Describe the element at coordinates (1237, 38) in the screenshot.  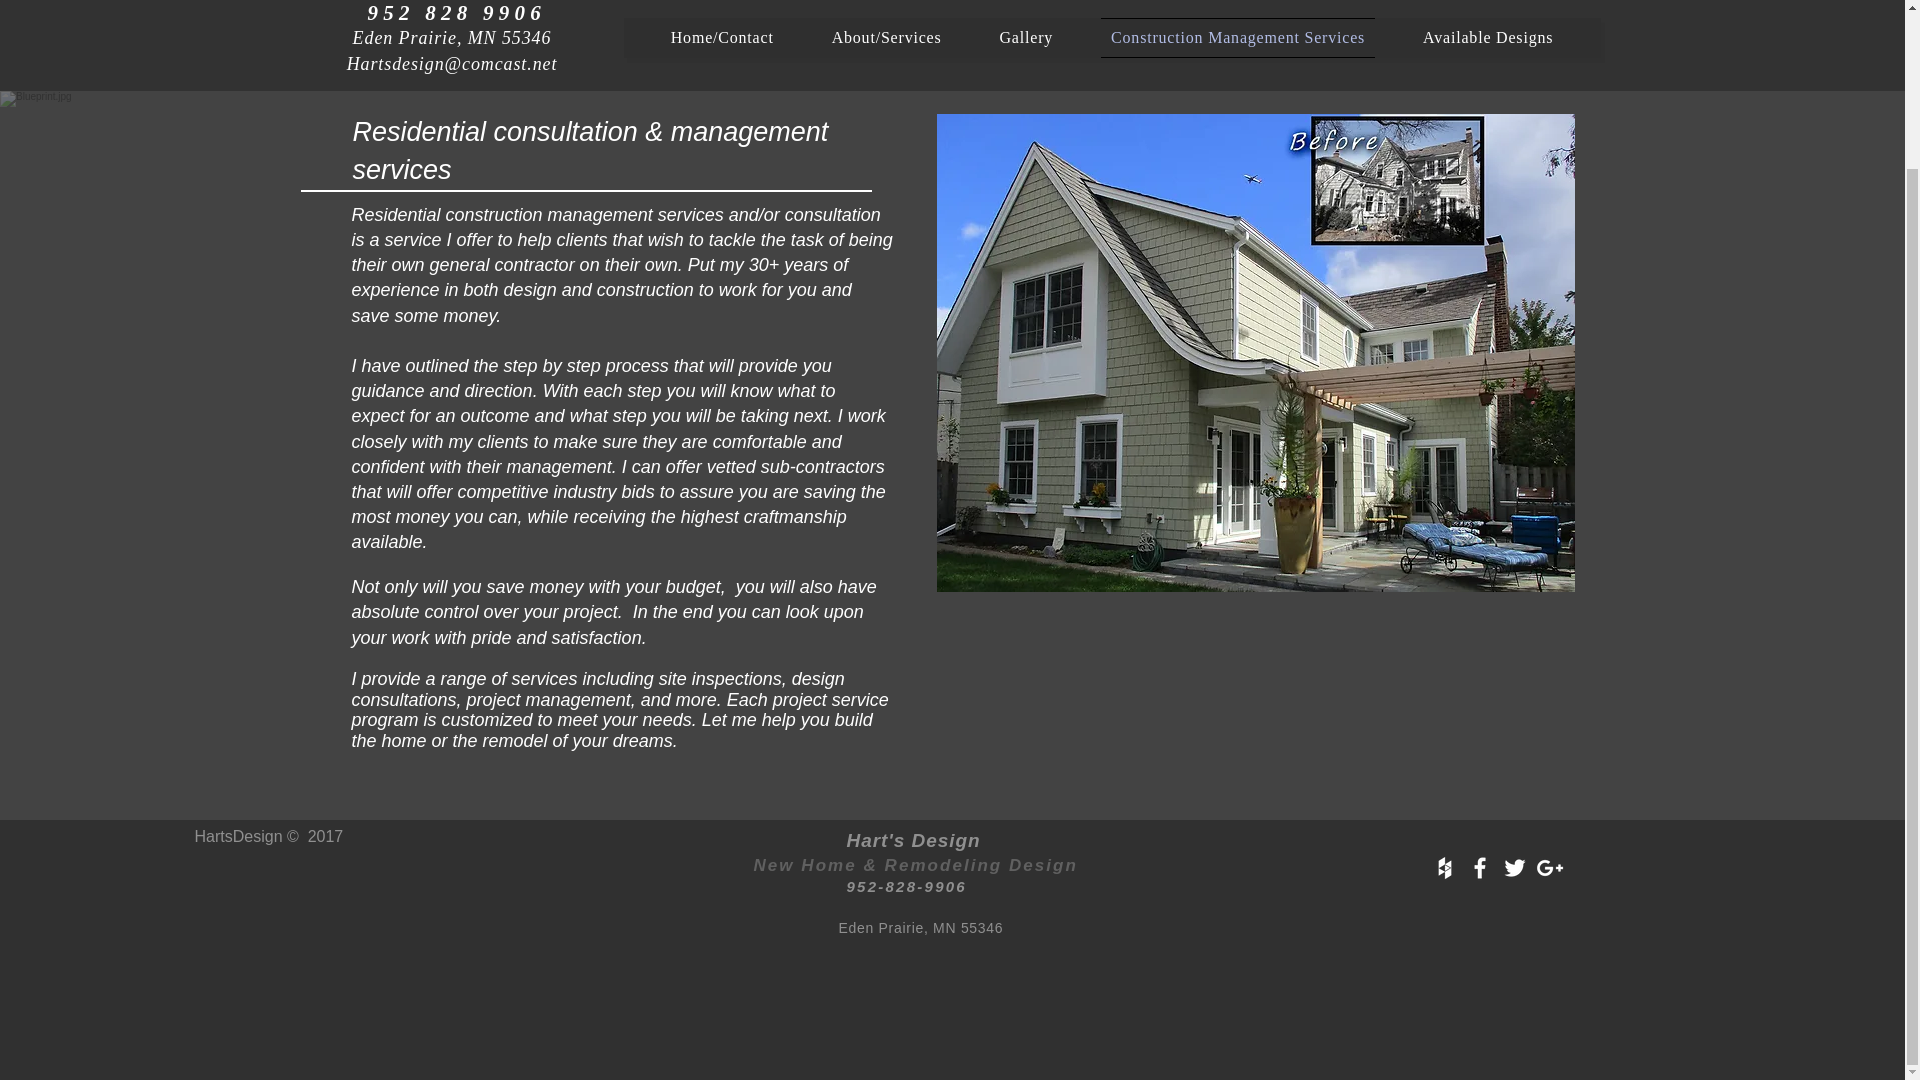
I see `Construction Management Services` at that location.